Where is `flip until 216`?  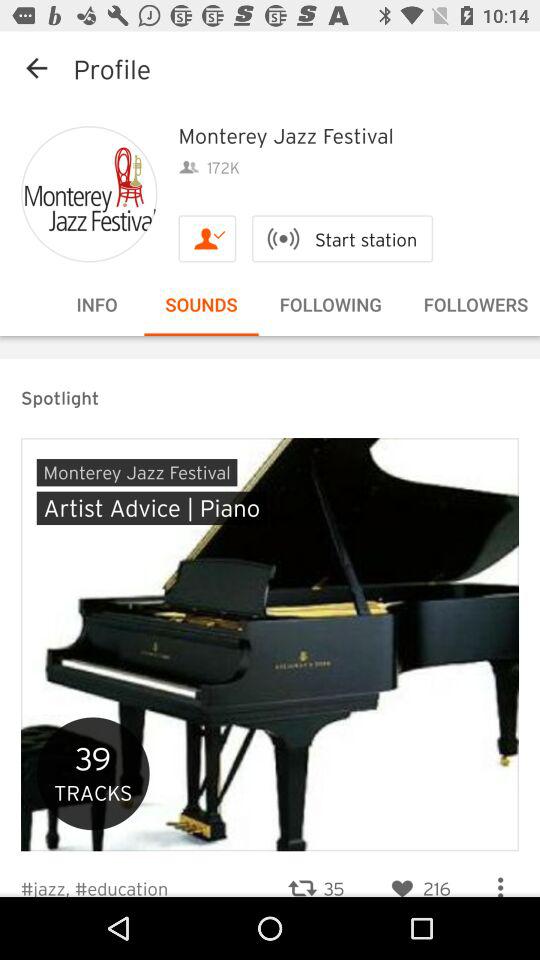
flip until 216 is located at coordinates (418, 876).